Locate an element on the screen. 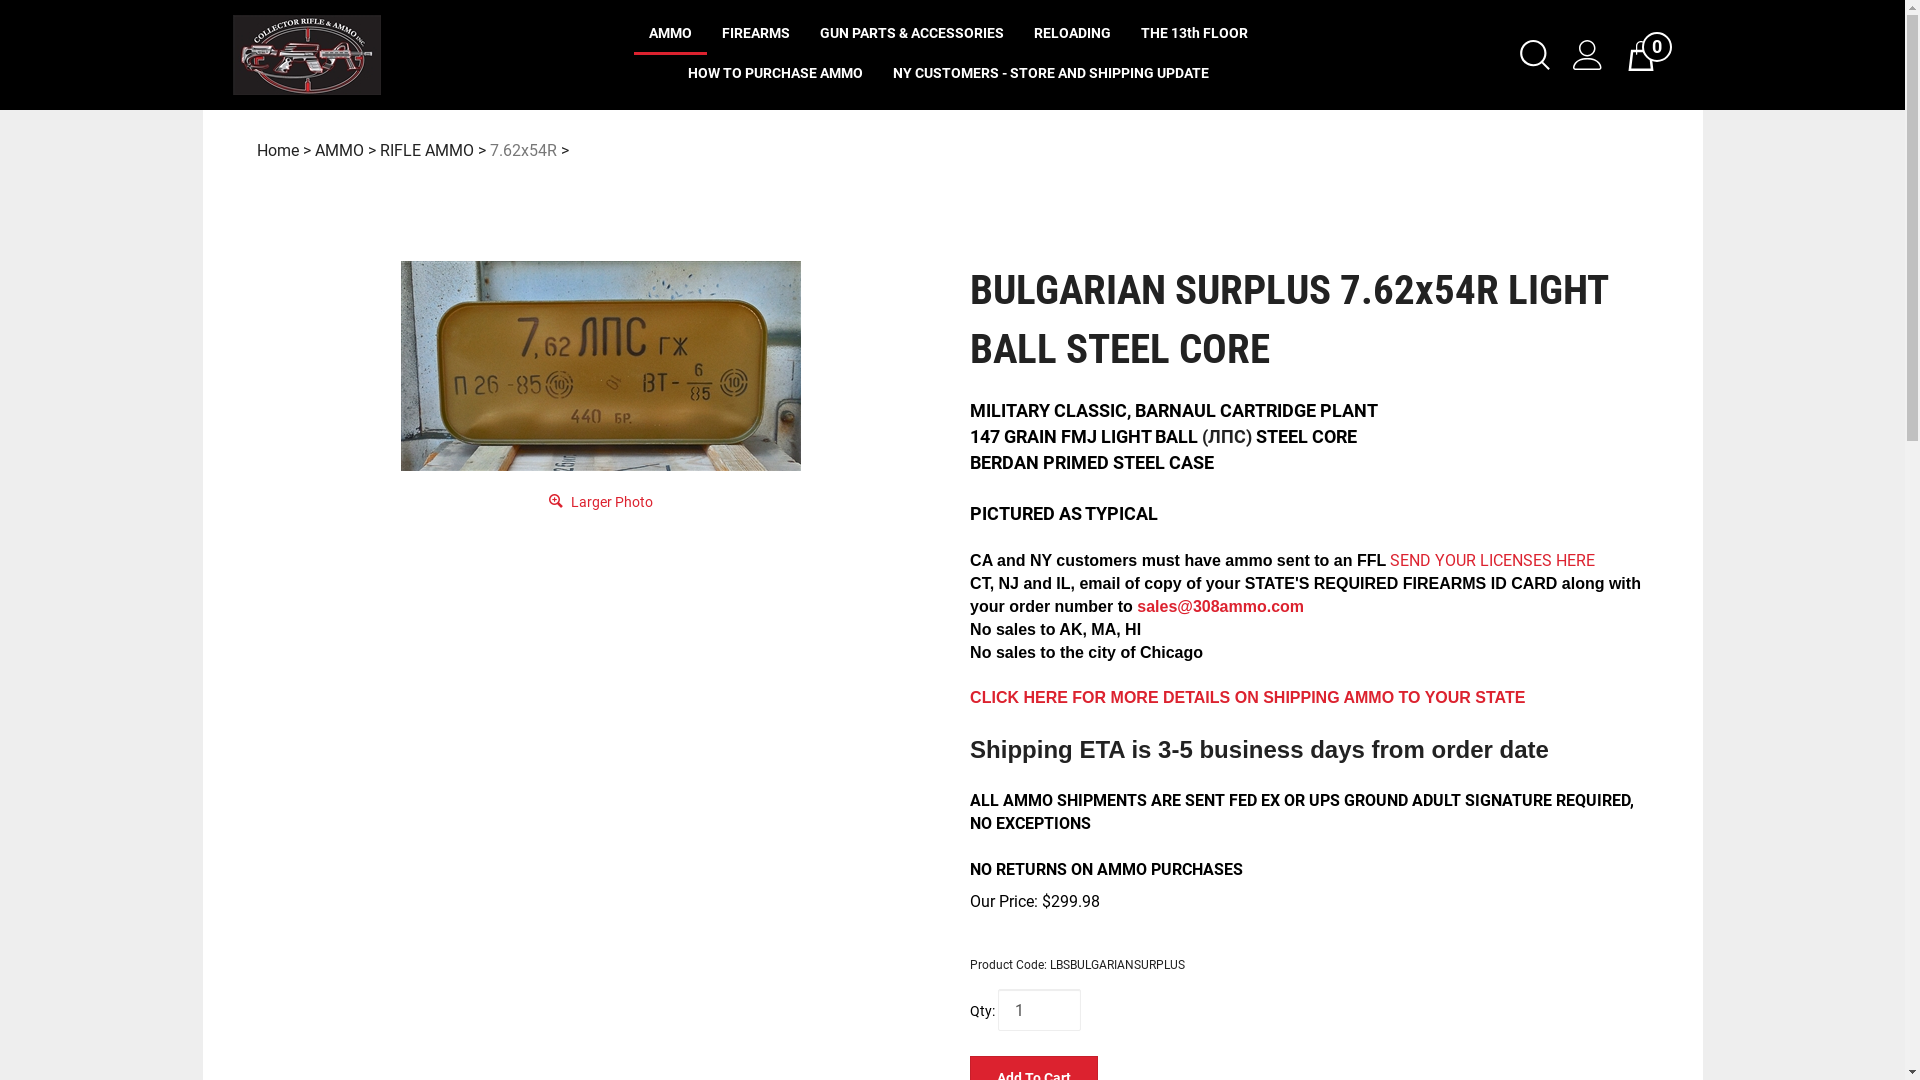  Quantity is located at coordinates (1040, 1010).